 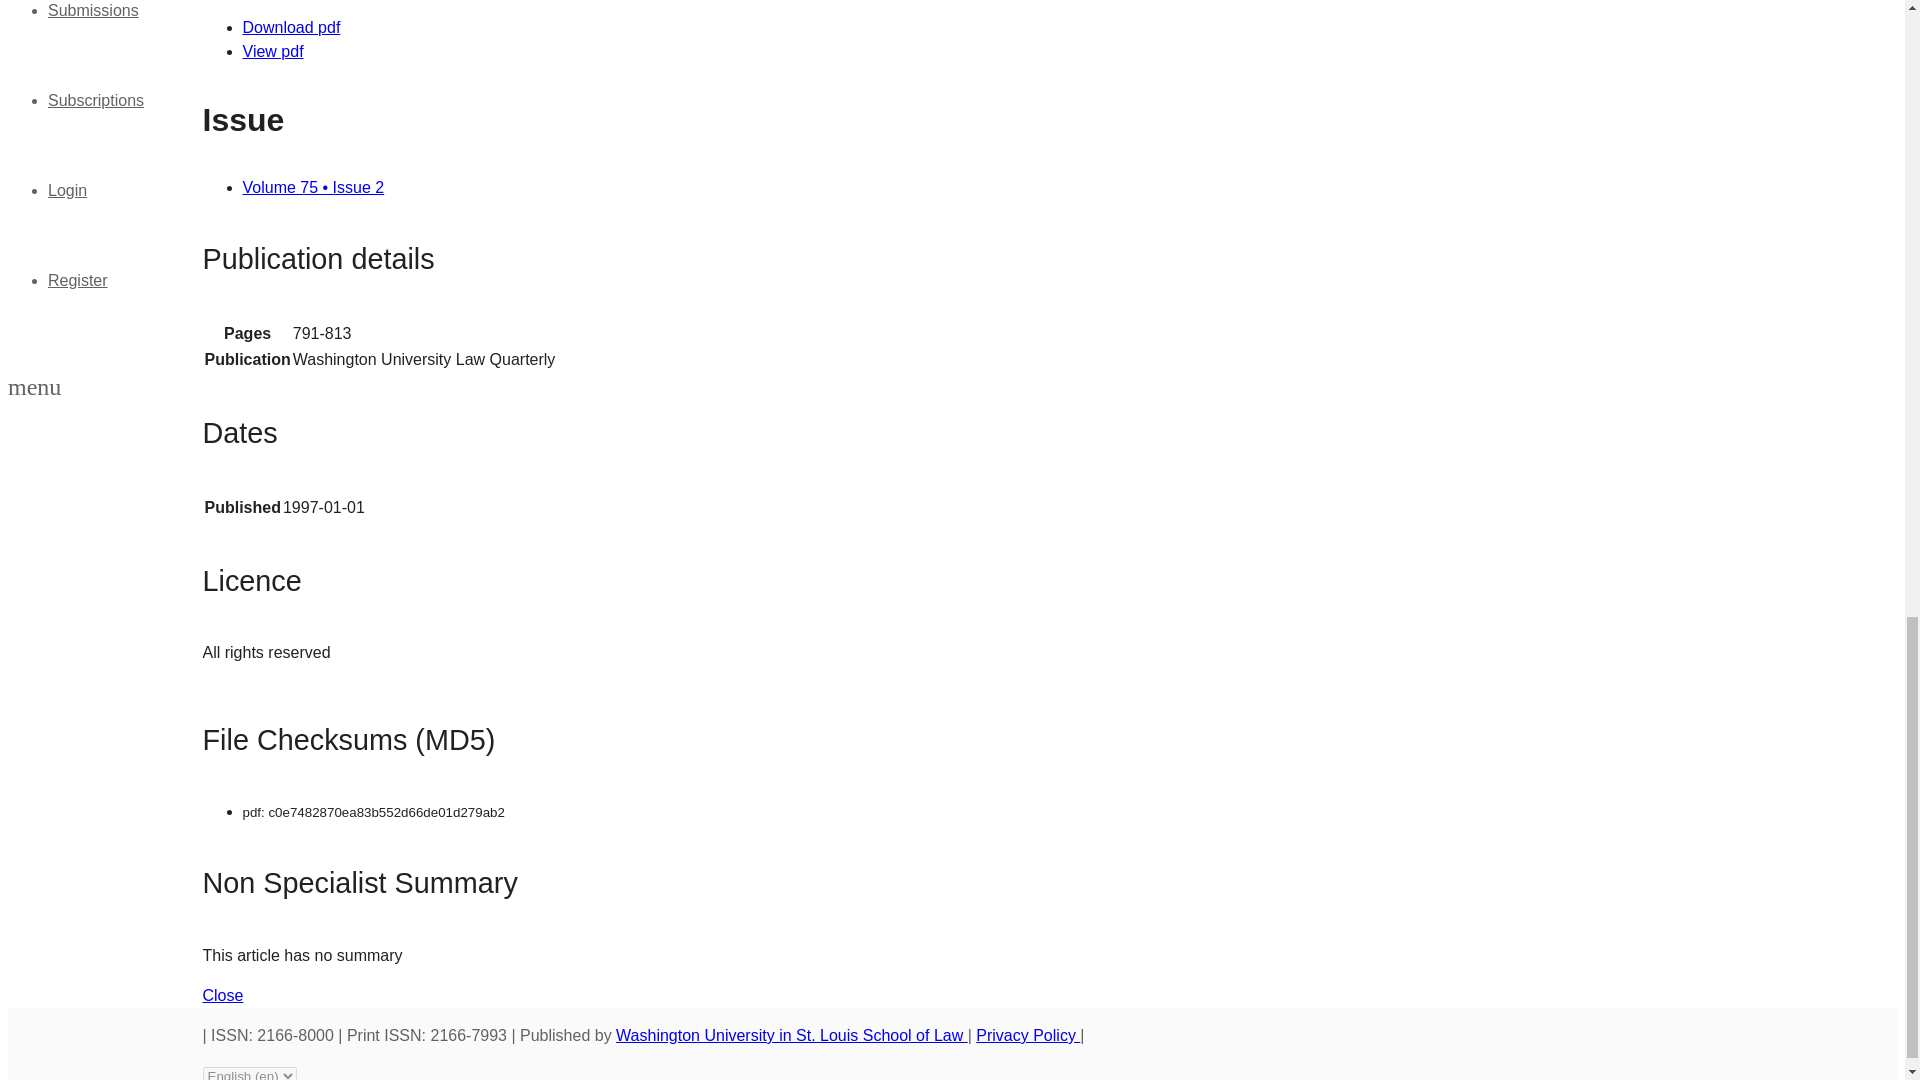 What do you see at coordinates (222, 996) in the screenshot?
I see `Close` at bounding box center [222, 996].